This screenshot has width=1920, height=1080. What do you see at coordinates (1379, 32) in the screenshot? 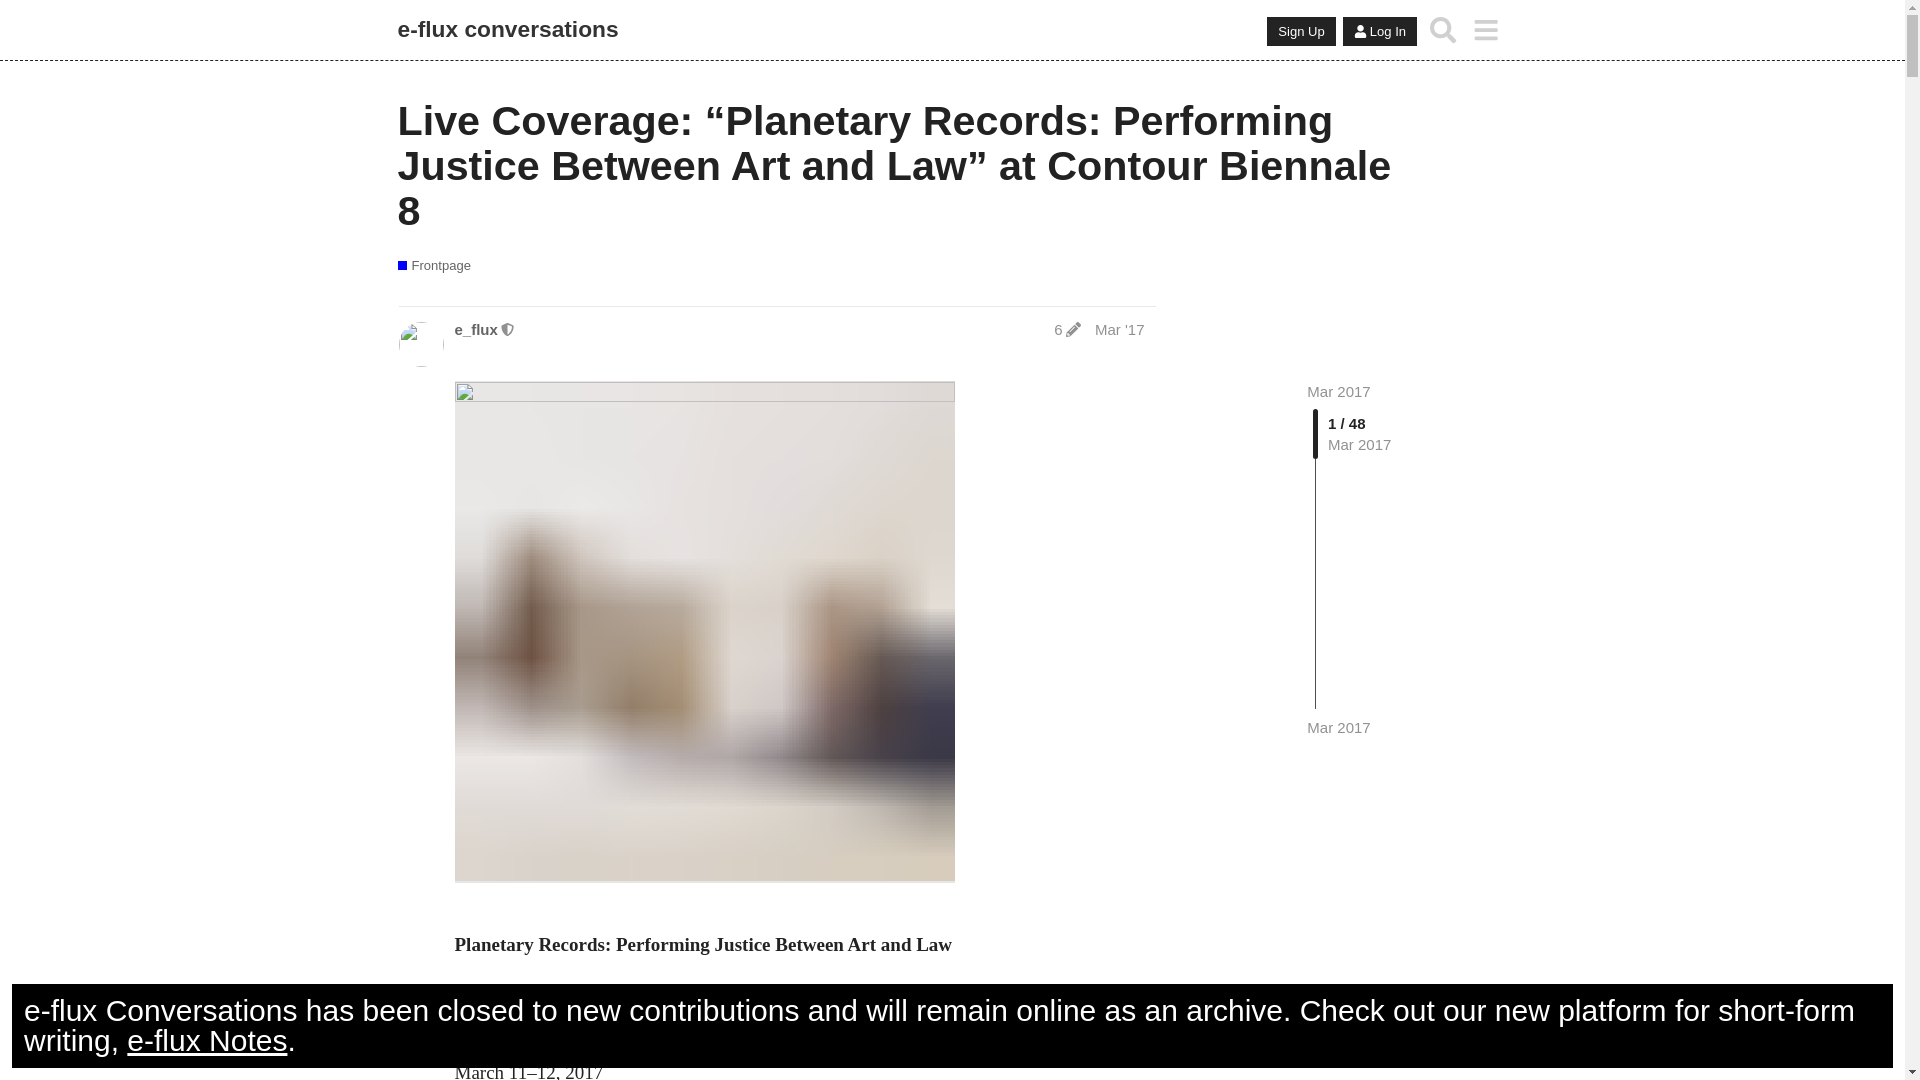
I see `Log In` at bounding box center [1379, 32].